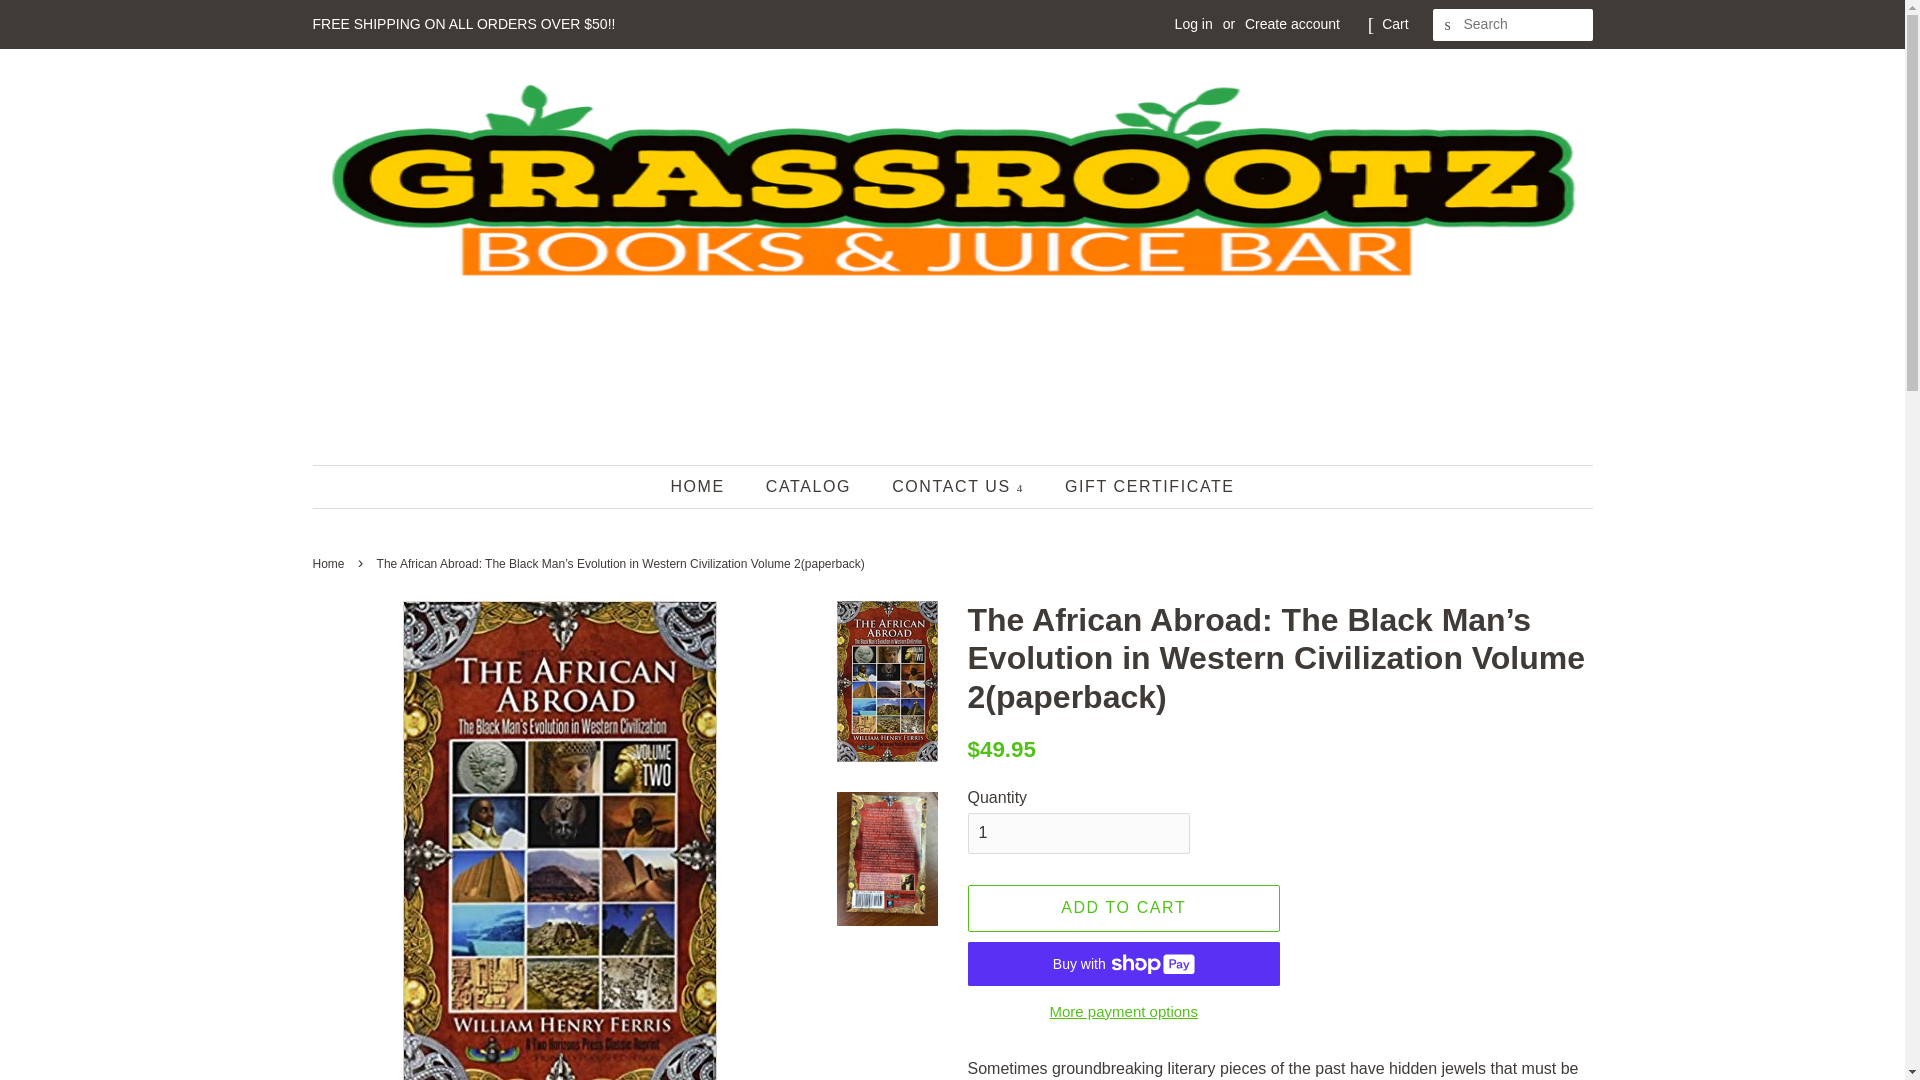 The image size is (1920, 1080). I want to click on SEARCH, so click(1448, 25).